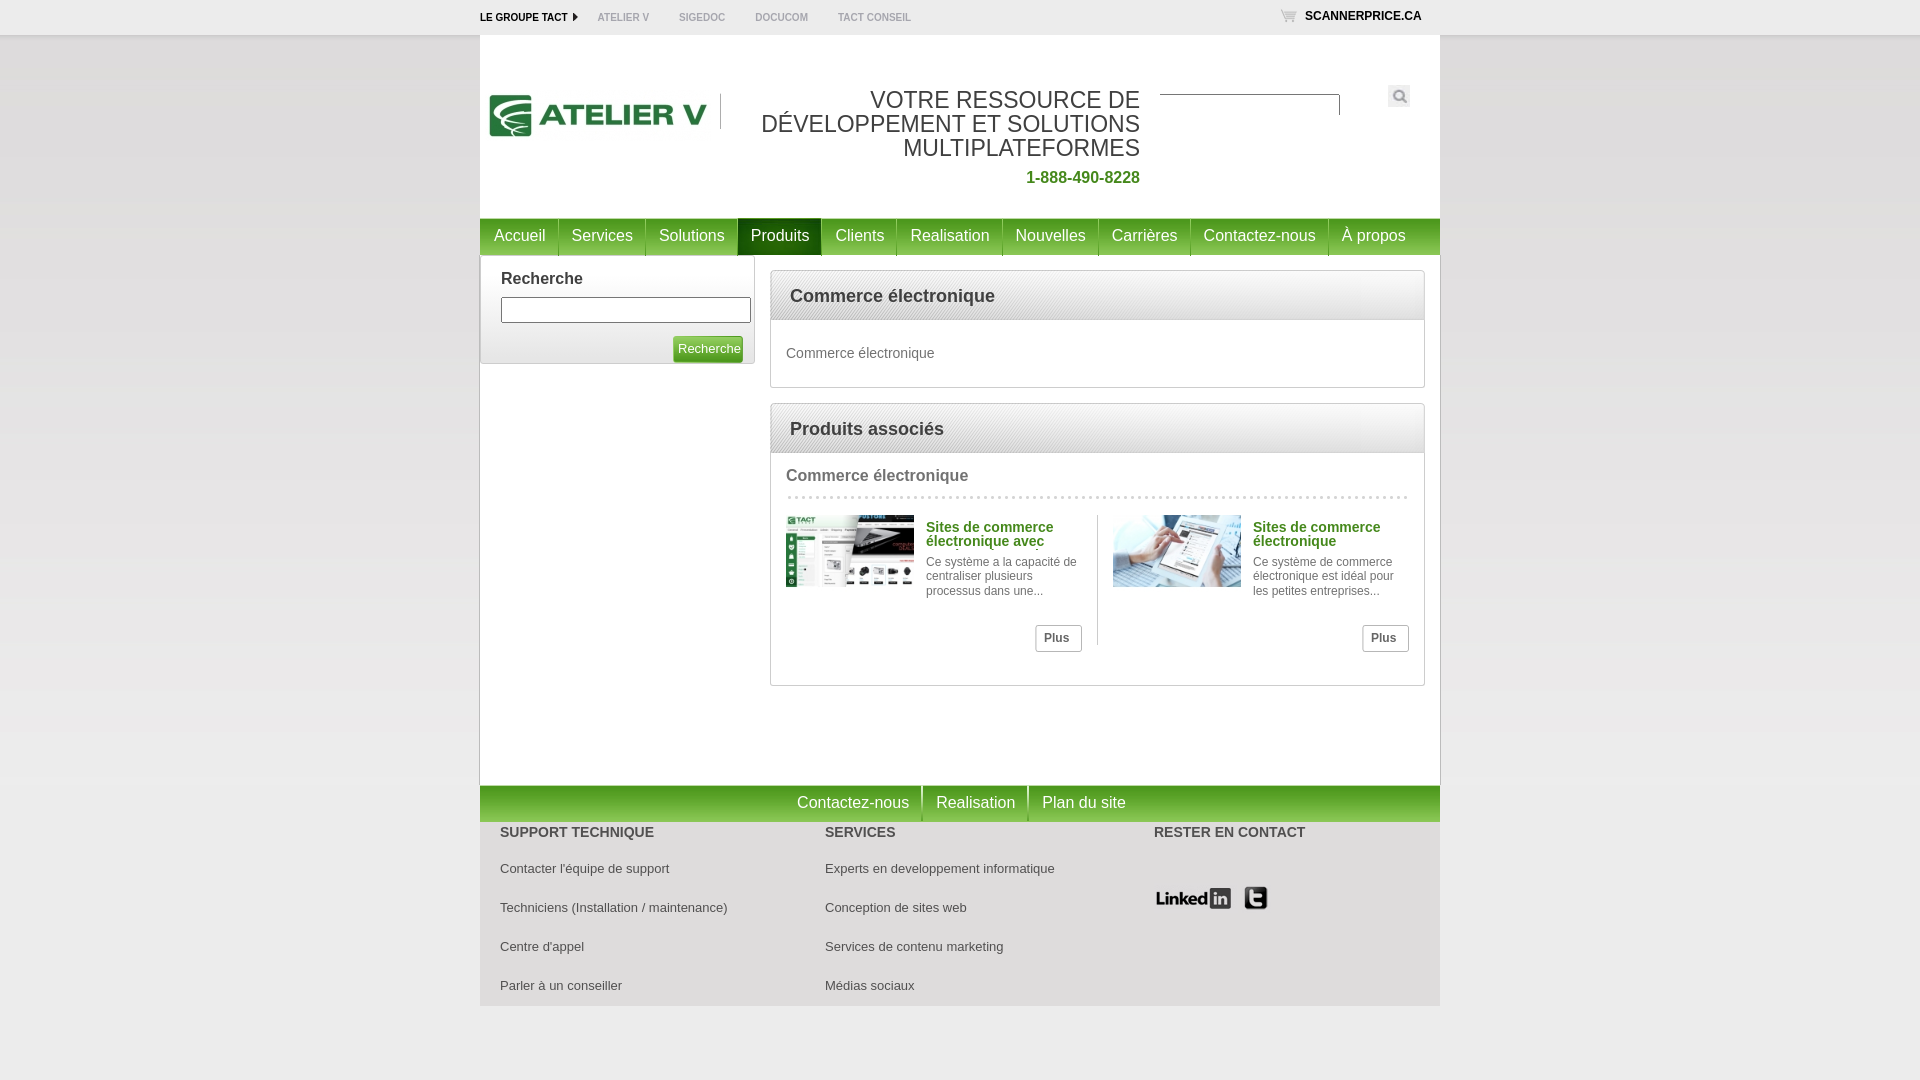  What do you see at coordinates (1050, 236) in the screenshot?
I see `Nouvelles` at bounding box center [1050, 236].